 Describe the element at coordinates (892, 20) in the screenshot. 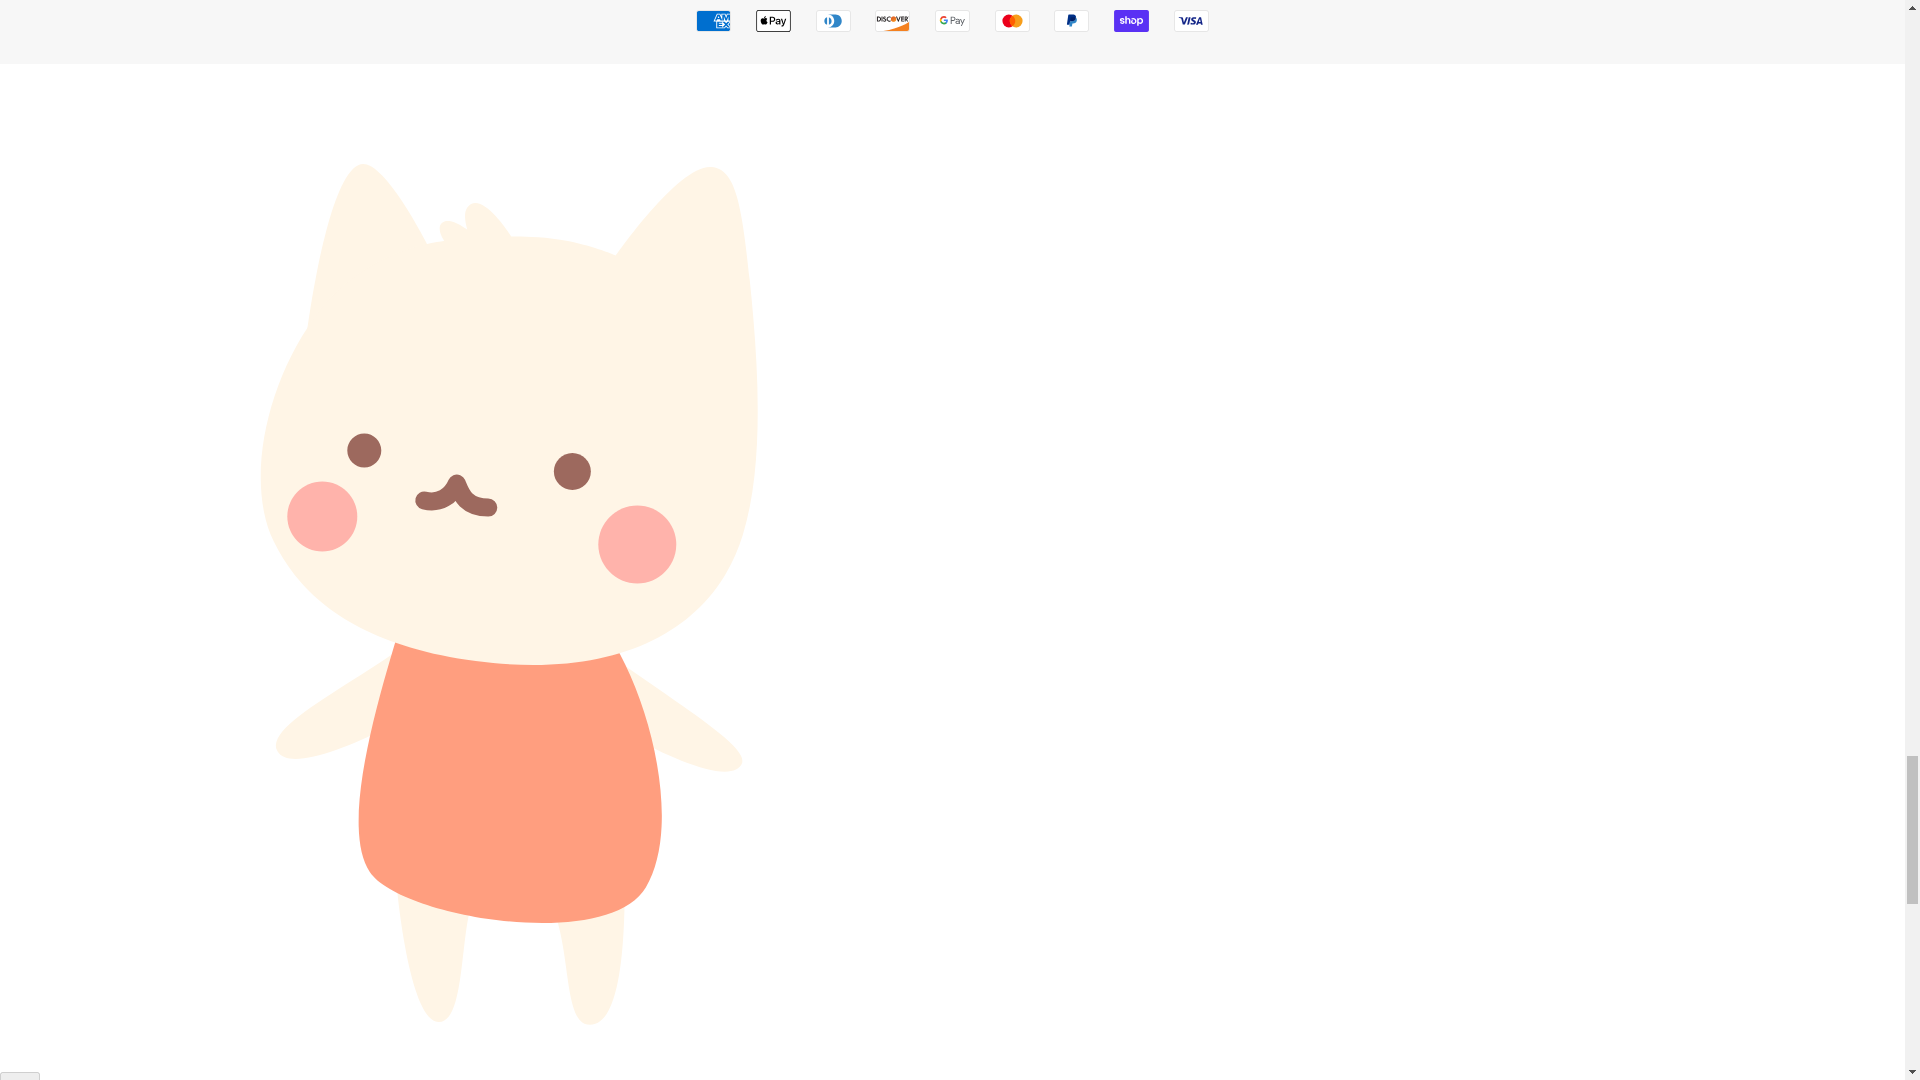

I see `DISCOVER` at that location.